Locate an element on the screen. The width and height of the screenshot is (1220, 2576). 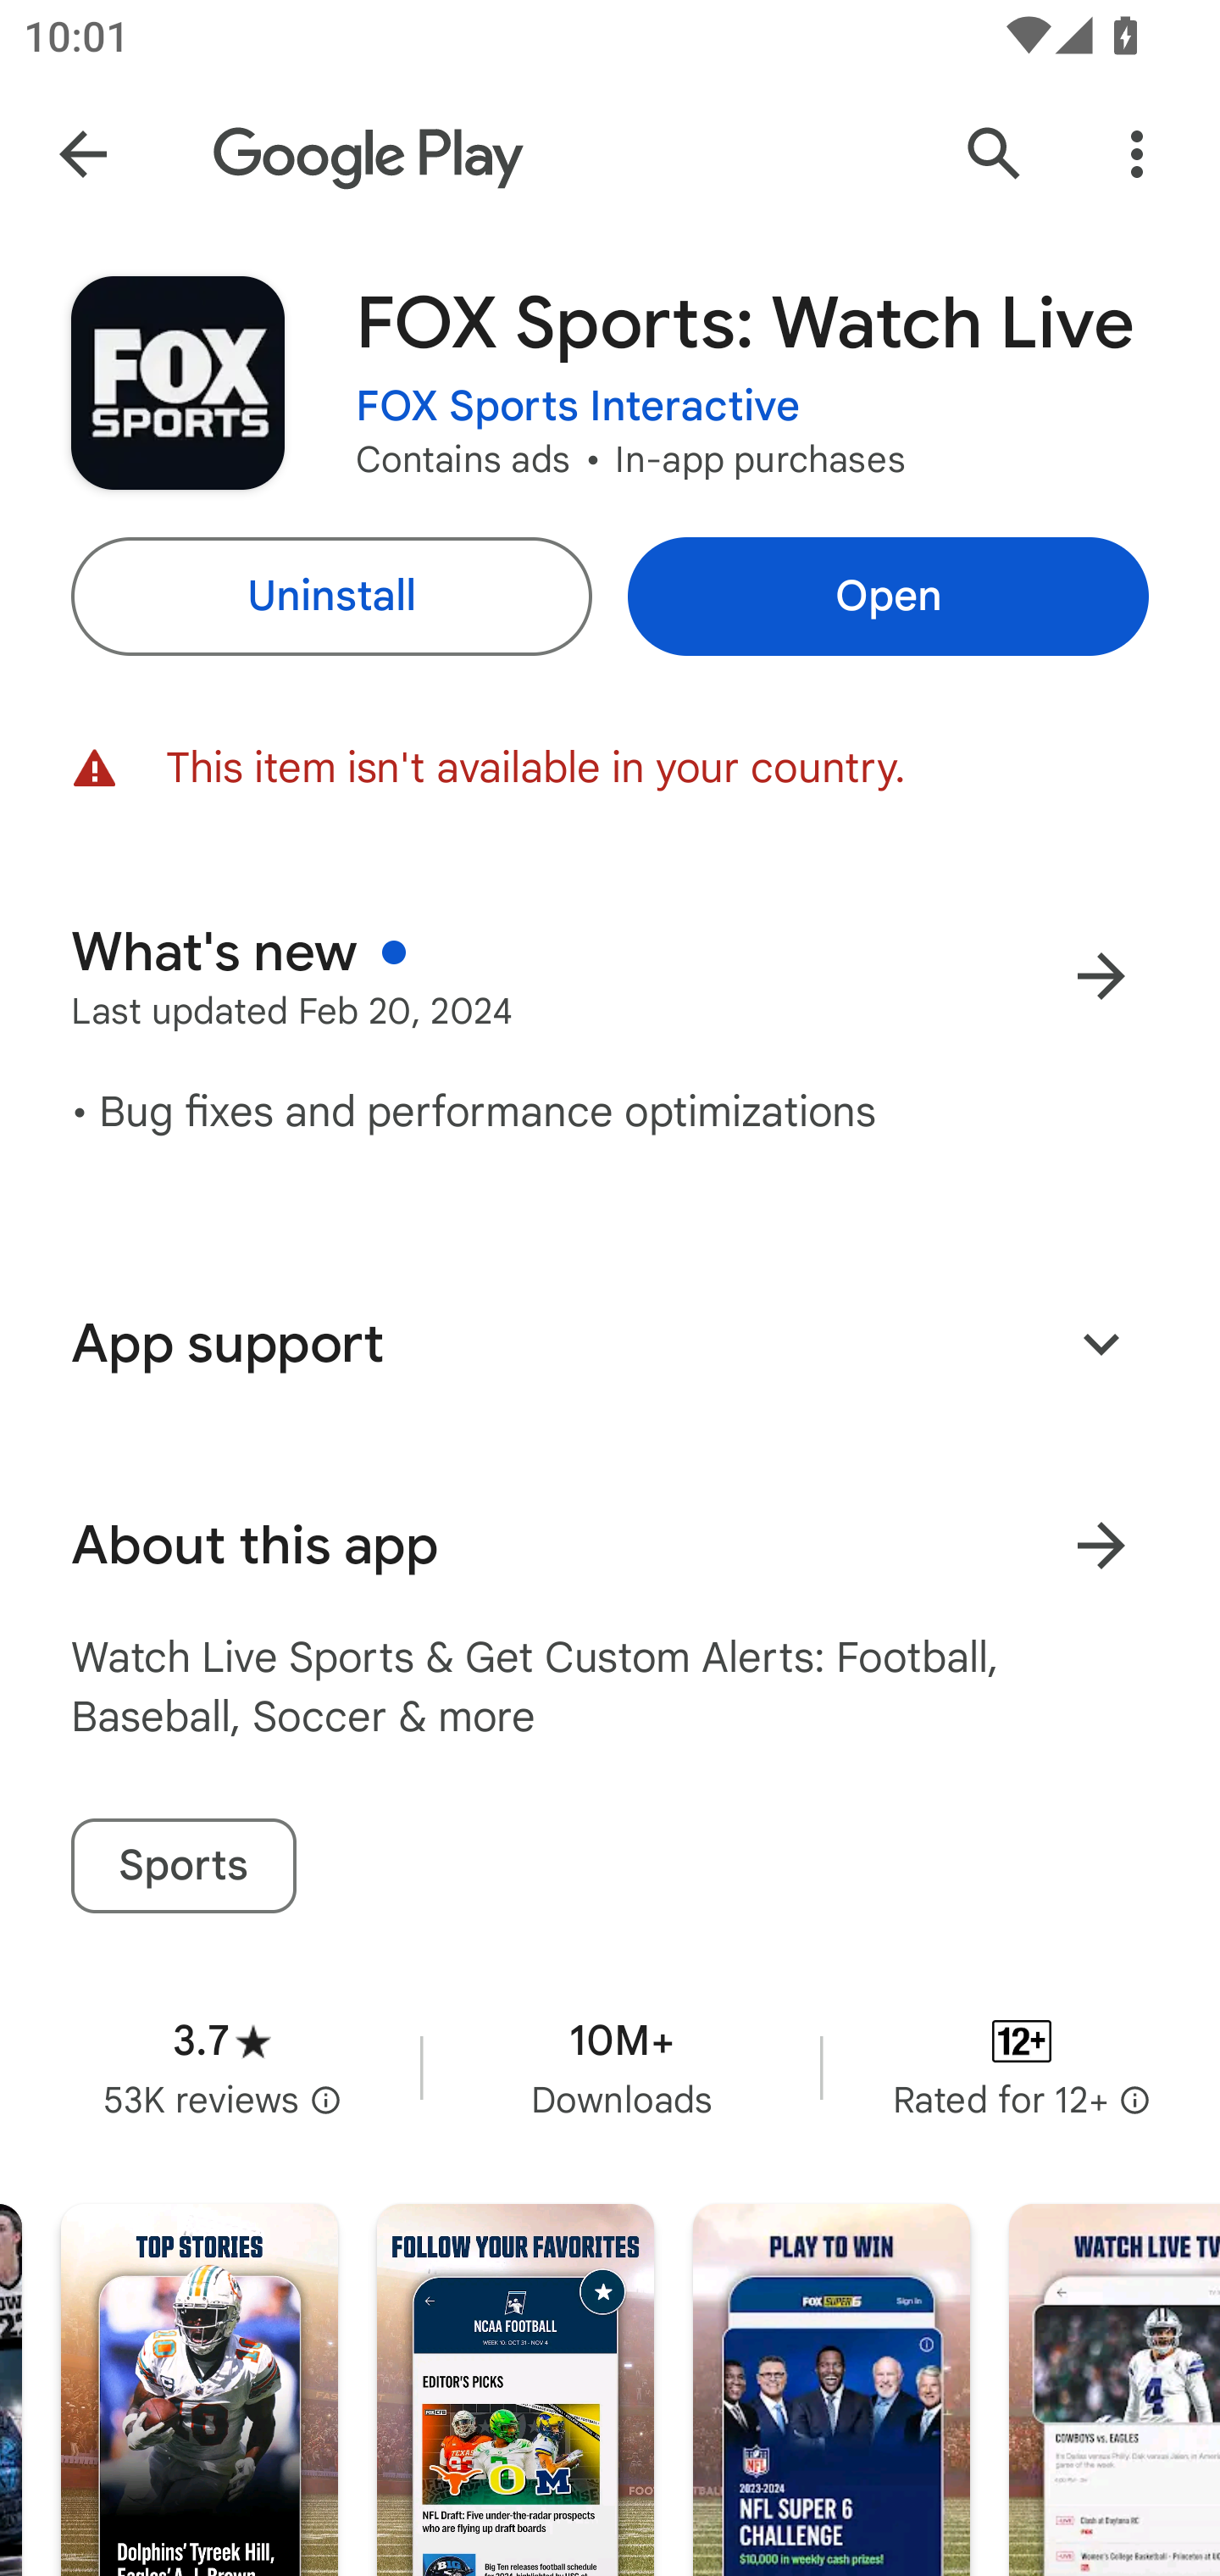
Navigate up is located at coordinates (83, 154).